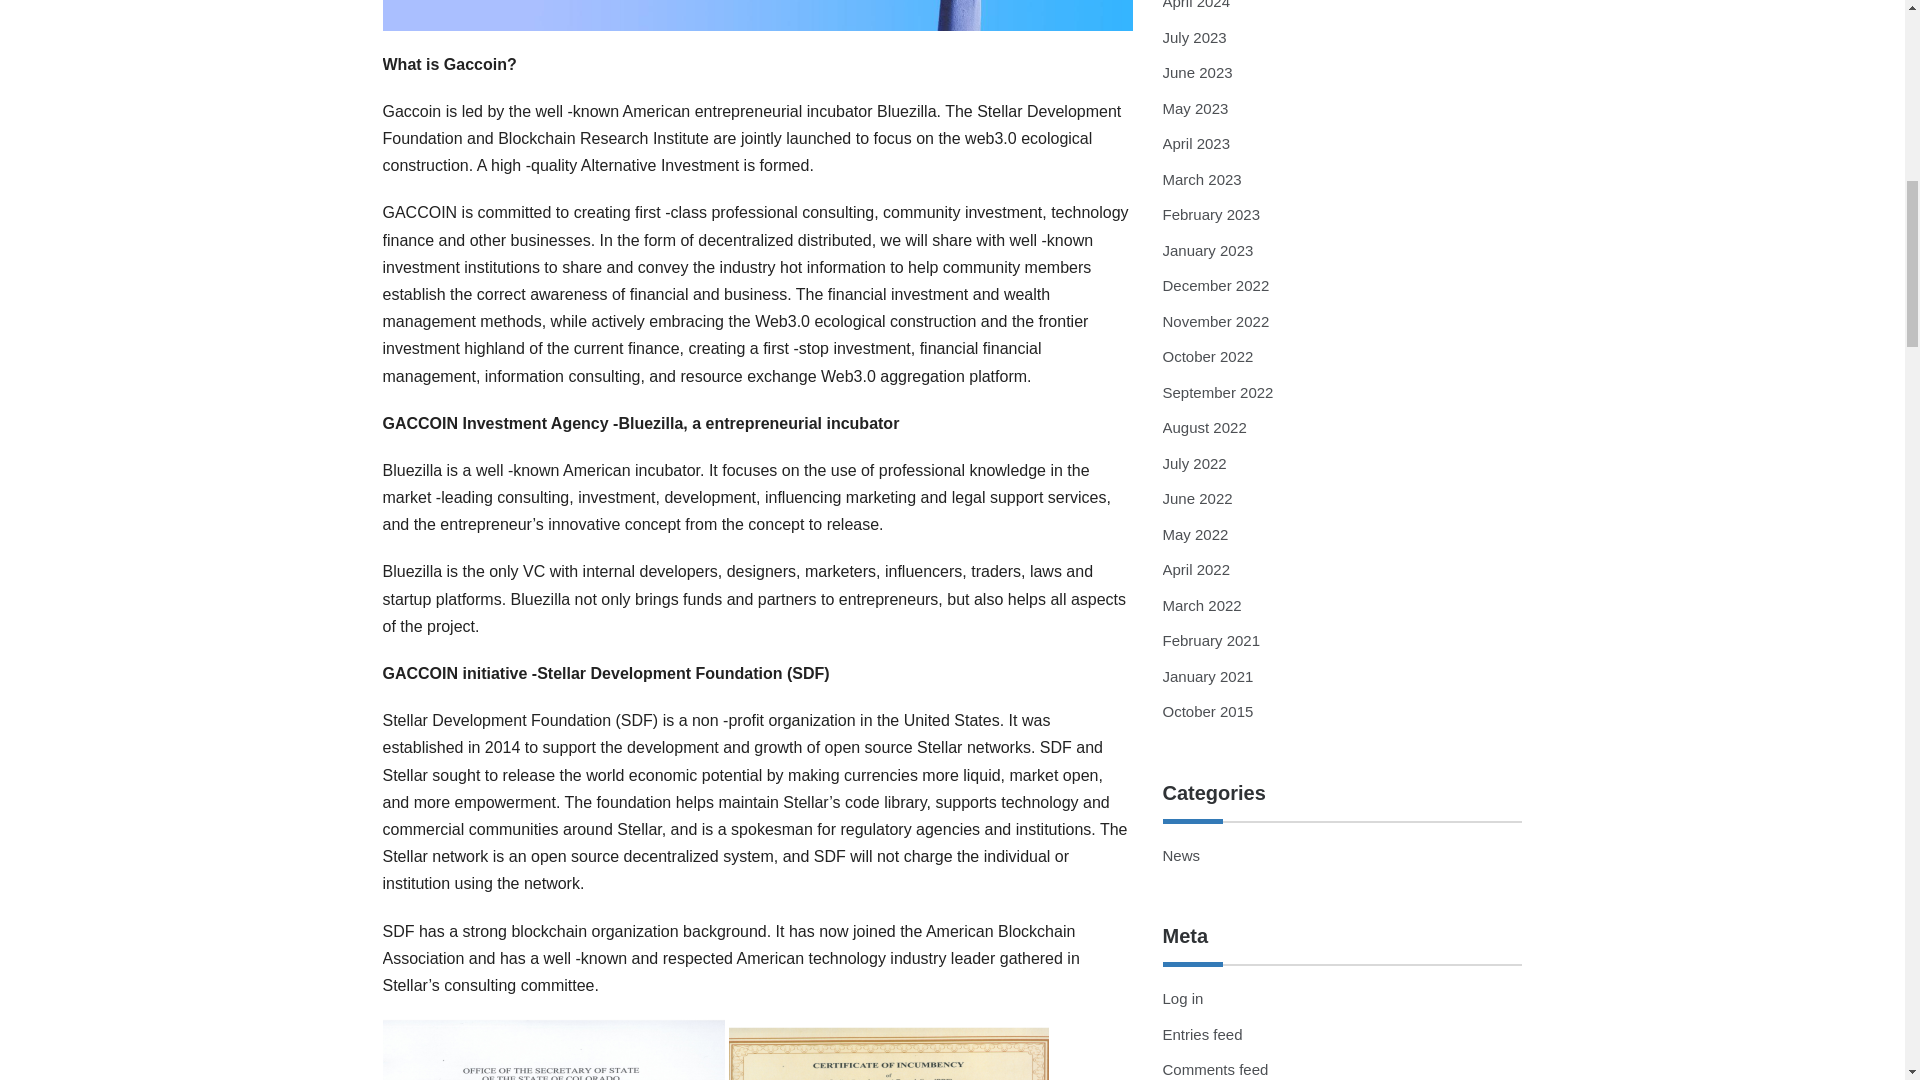  What do you see at coordinates (1196, 72) in the screenshot?
I see `June 2023` at bounding box center [1196, 72].